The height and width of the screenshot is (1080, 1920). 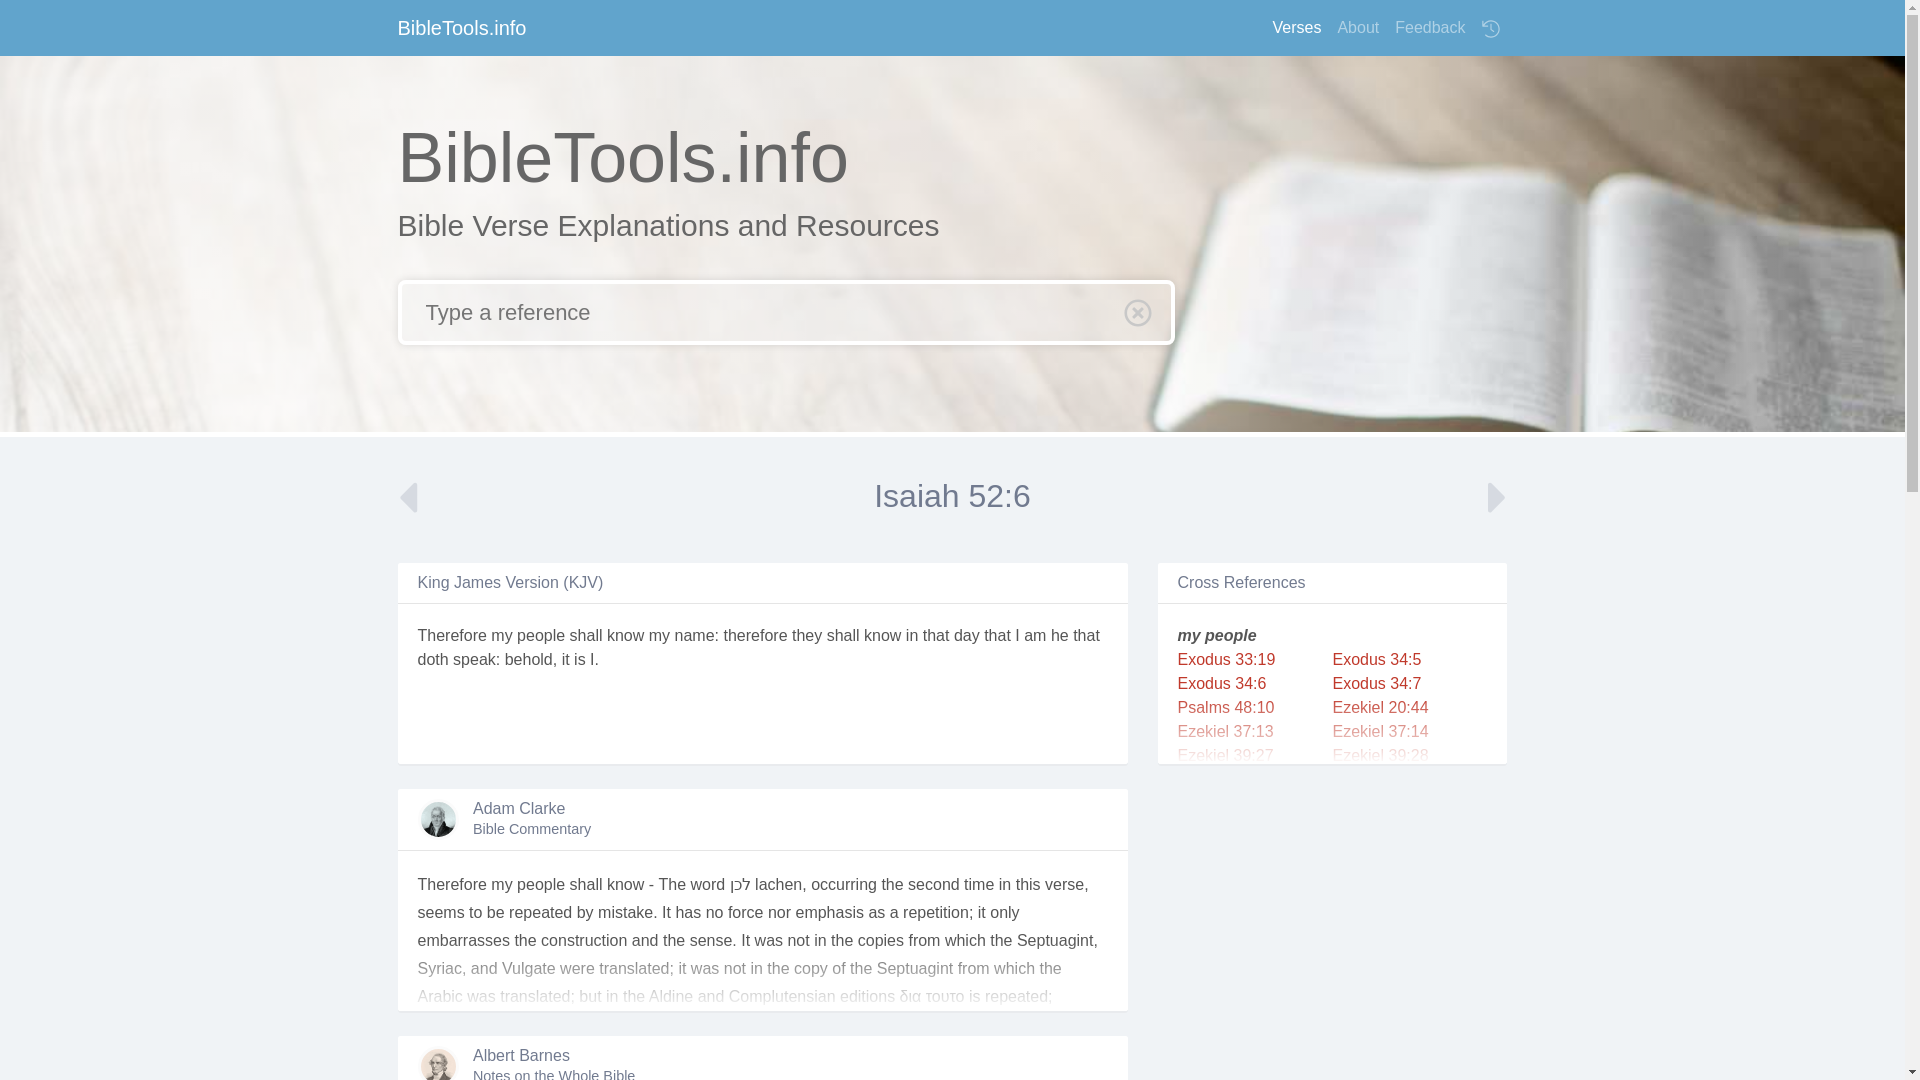 What do you see at coordinates (624, 635) in the screenshot?
I see `know` at bounding box center [624, 635].